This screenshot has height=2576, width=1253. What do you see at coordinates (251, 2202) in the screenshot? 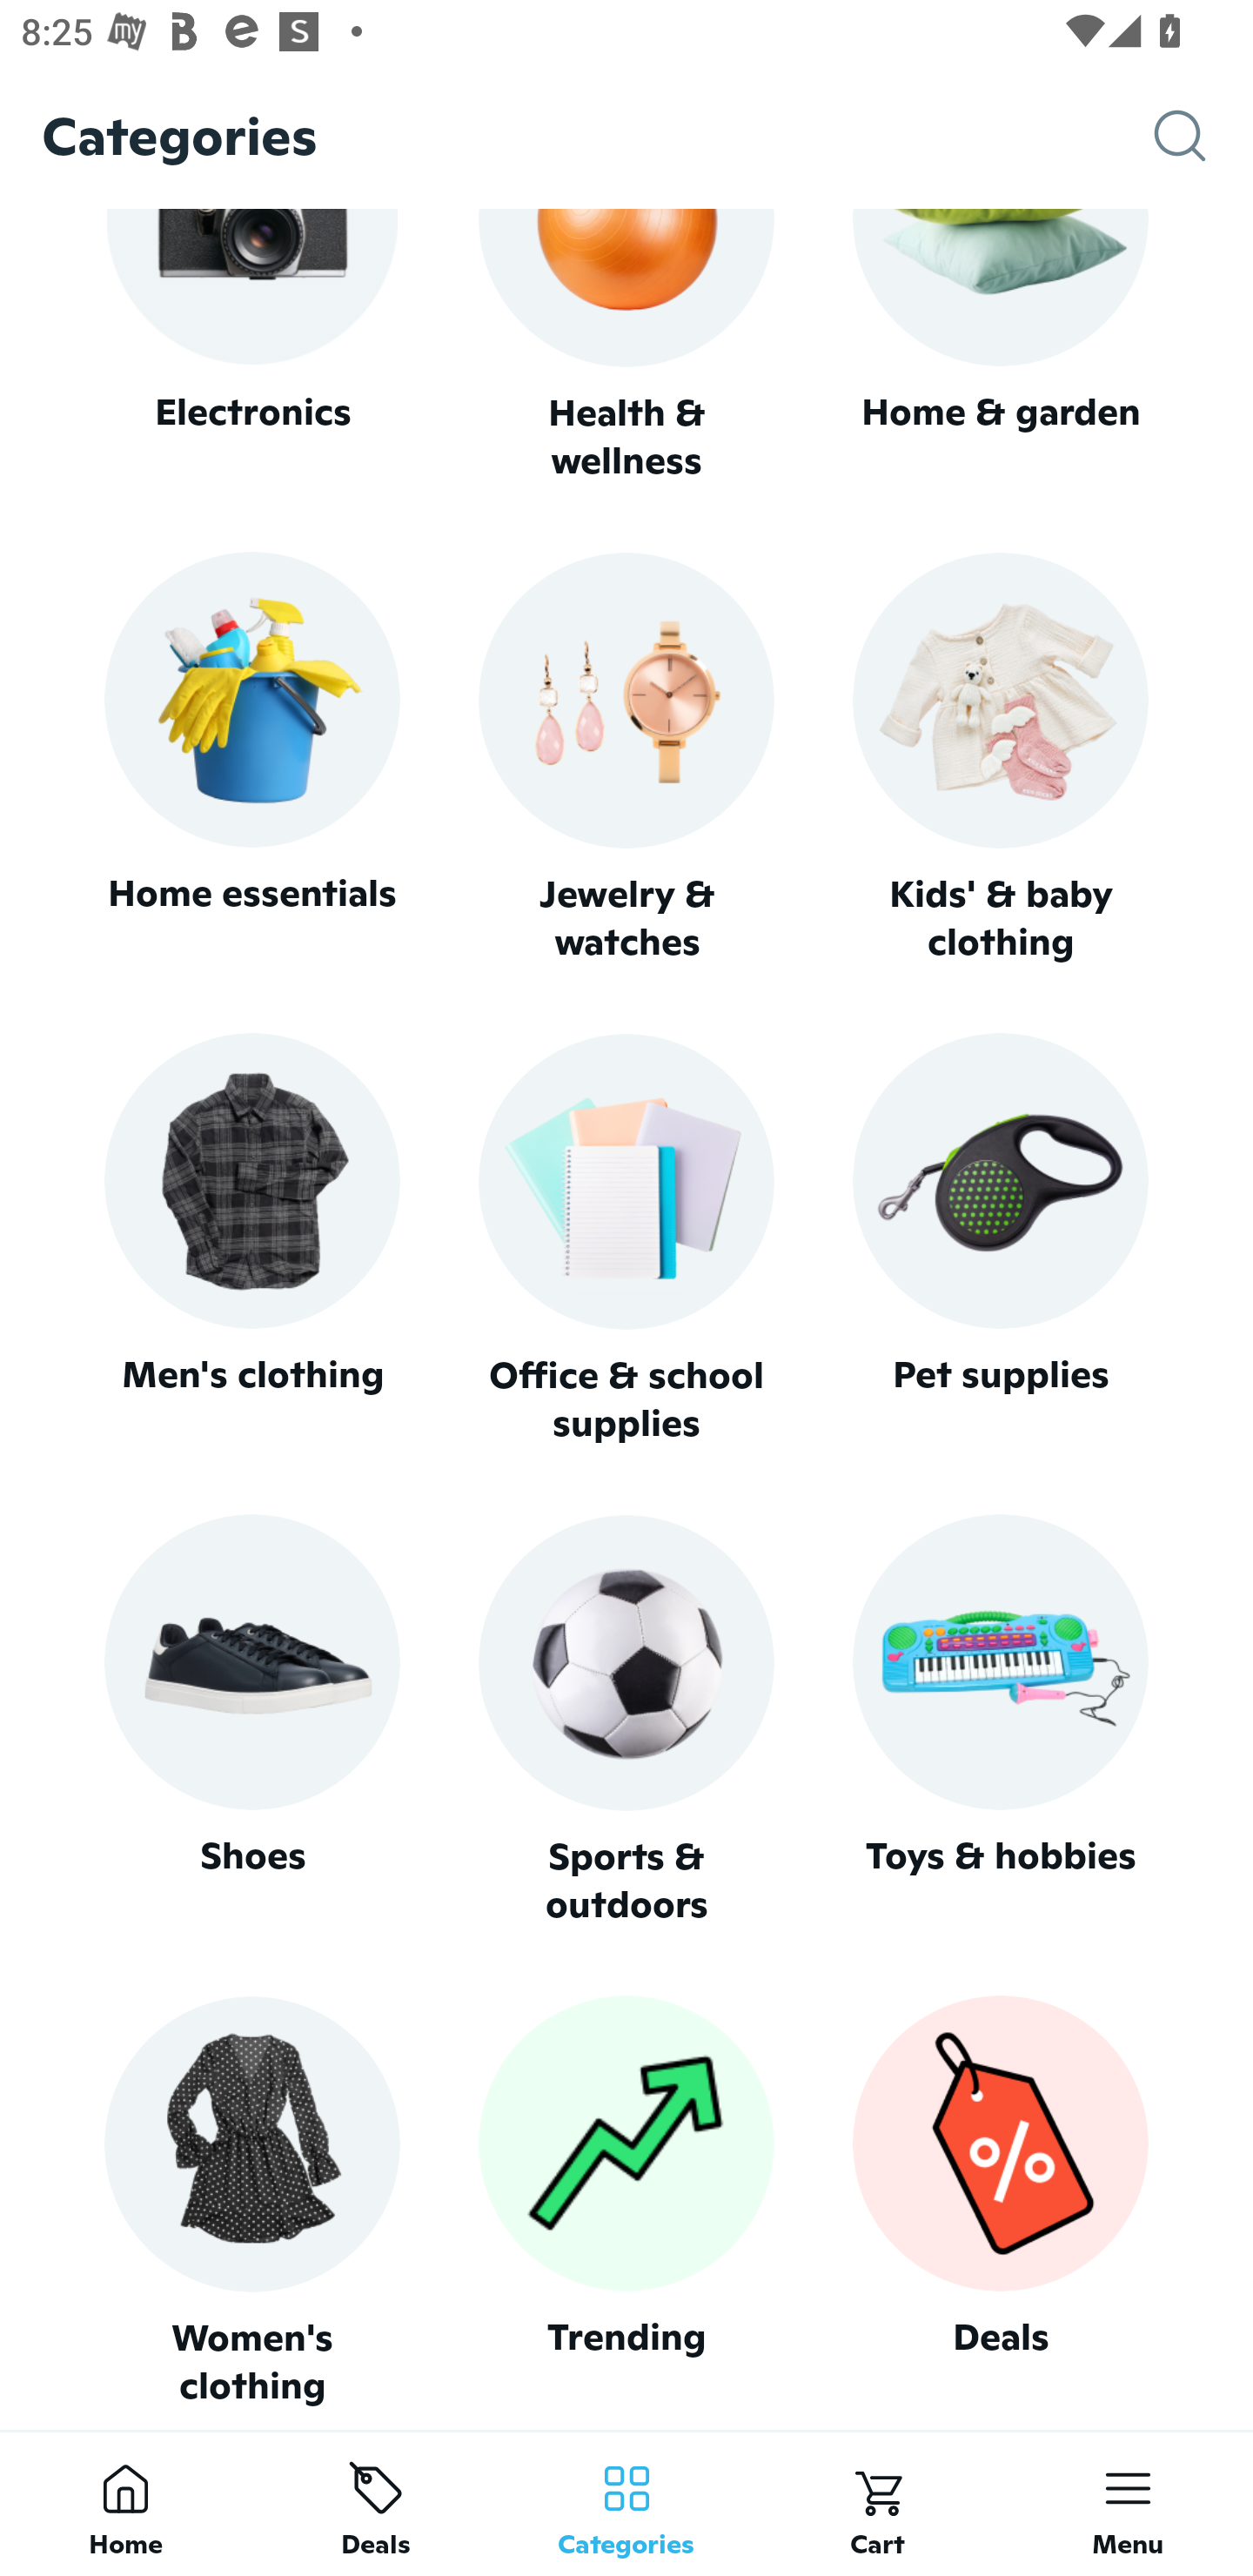
I see `Women's clothing` at bounding box center [251, 2202].